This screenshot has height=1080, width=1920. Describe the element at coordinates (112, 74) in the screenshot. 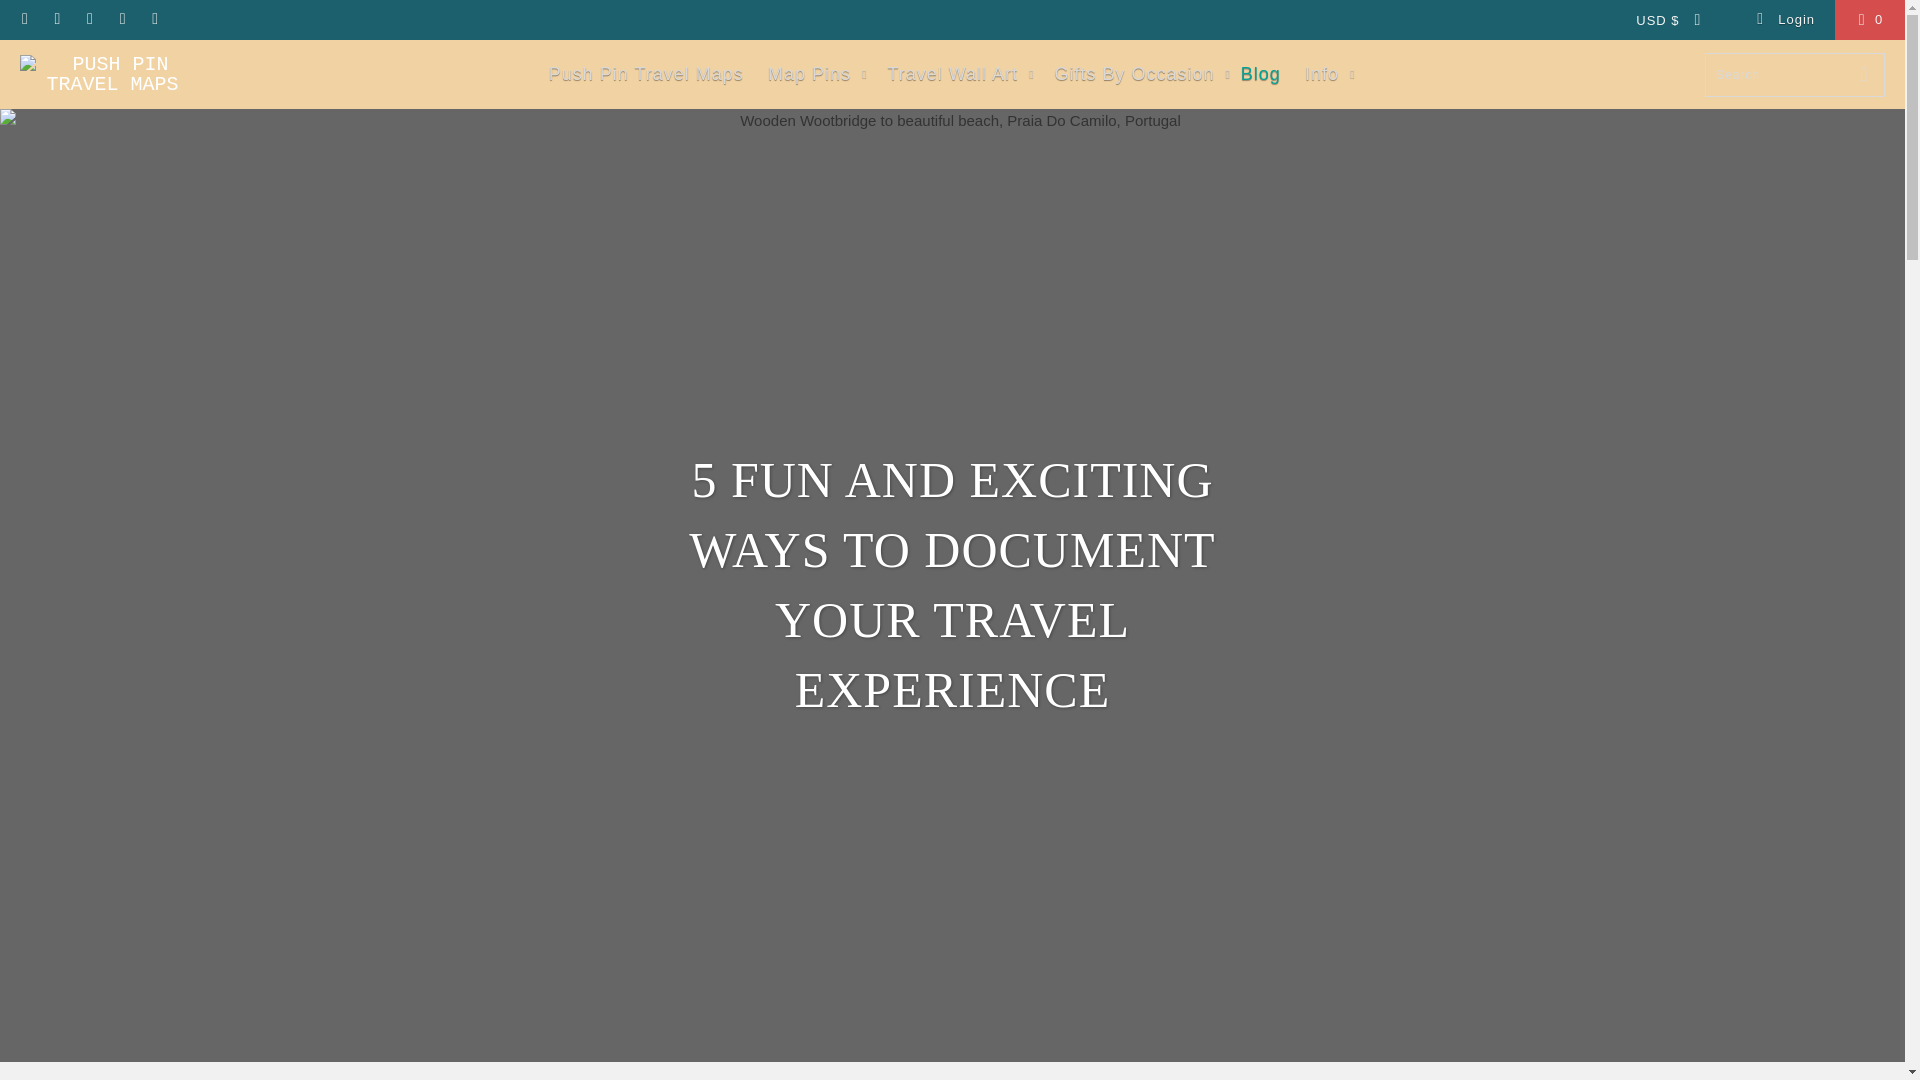

I see `Push Pin Travel Maps` at that location.